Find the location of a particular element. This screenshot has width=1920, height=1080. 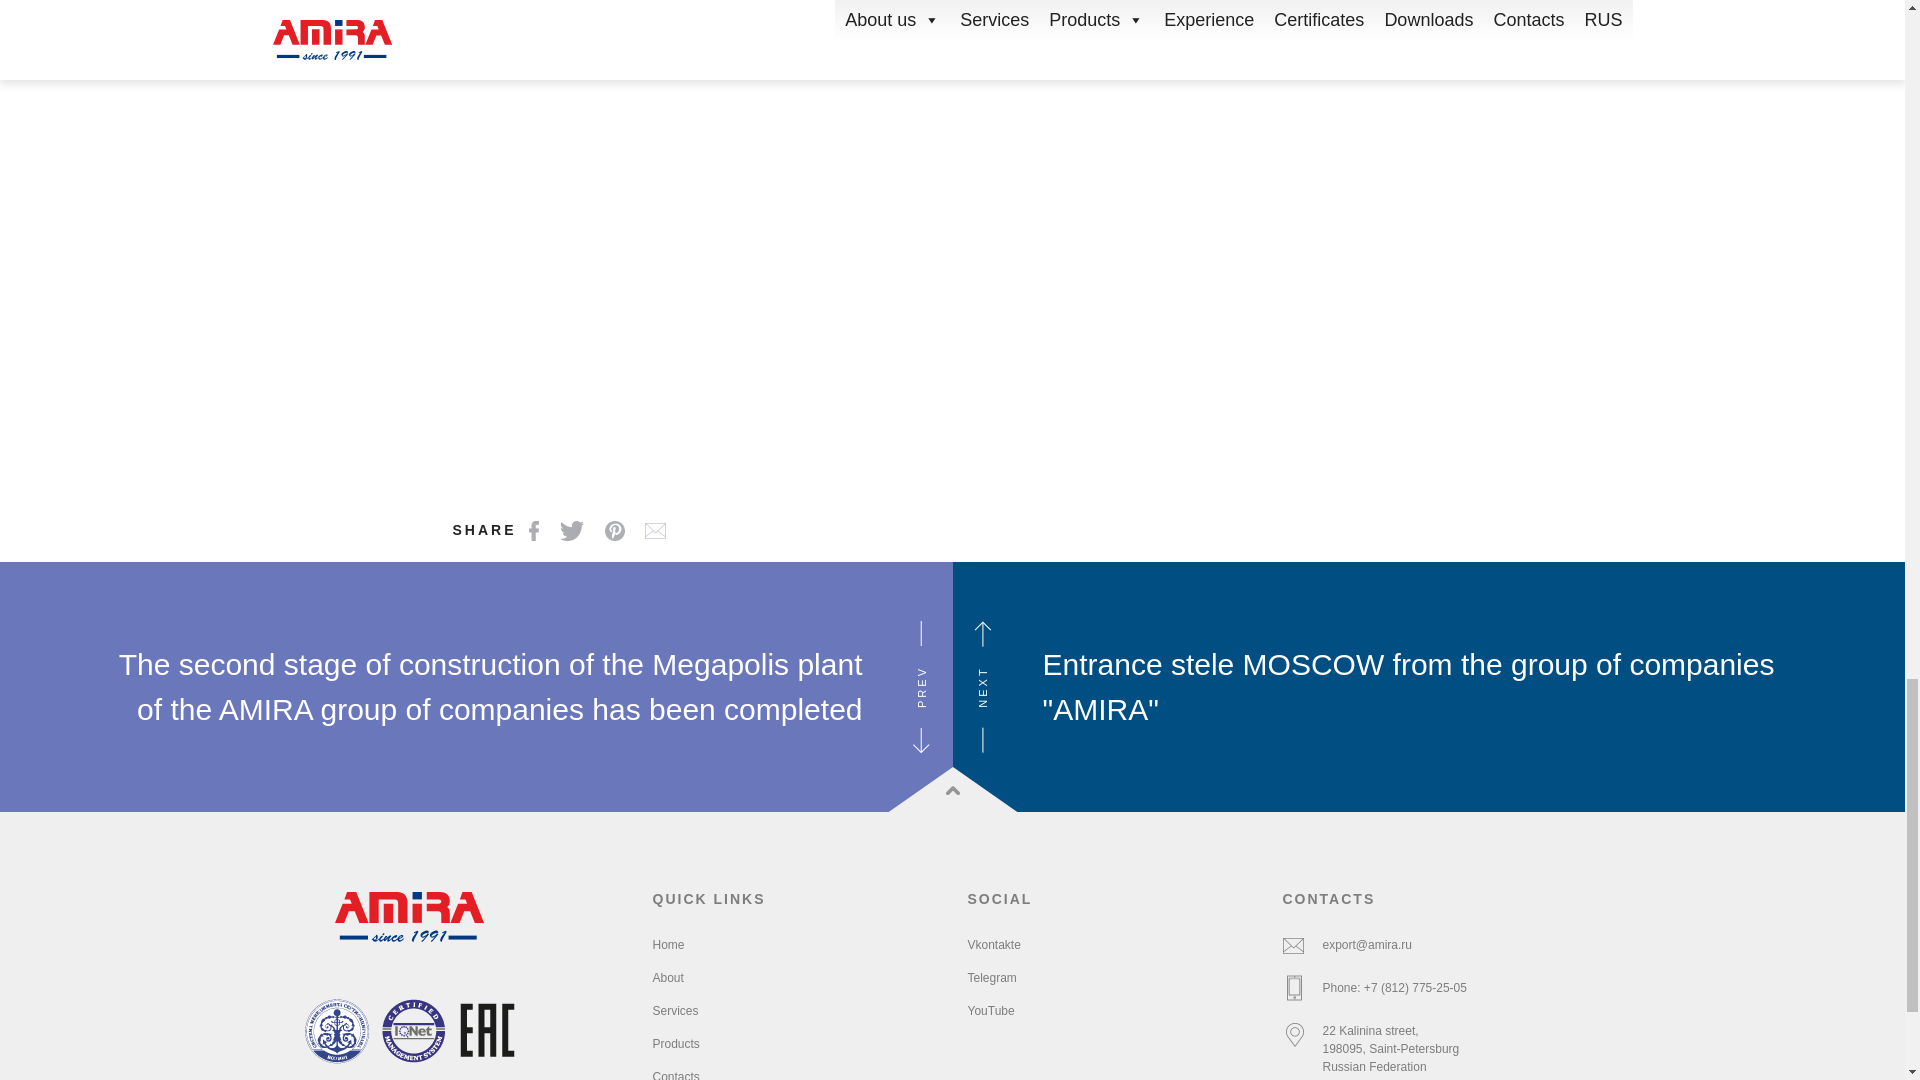

Products is located at coordinates (675, 1043).